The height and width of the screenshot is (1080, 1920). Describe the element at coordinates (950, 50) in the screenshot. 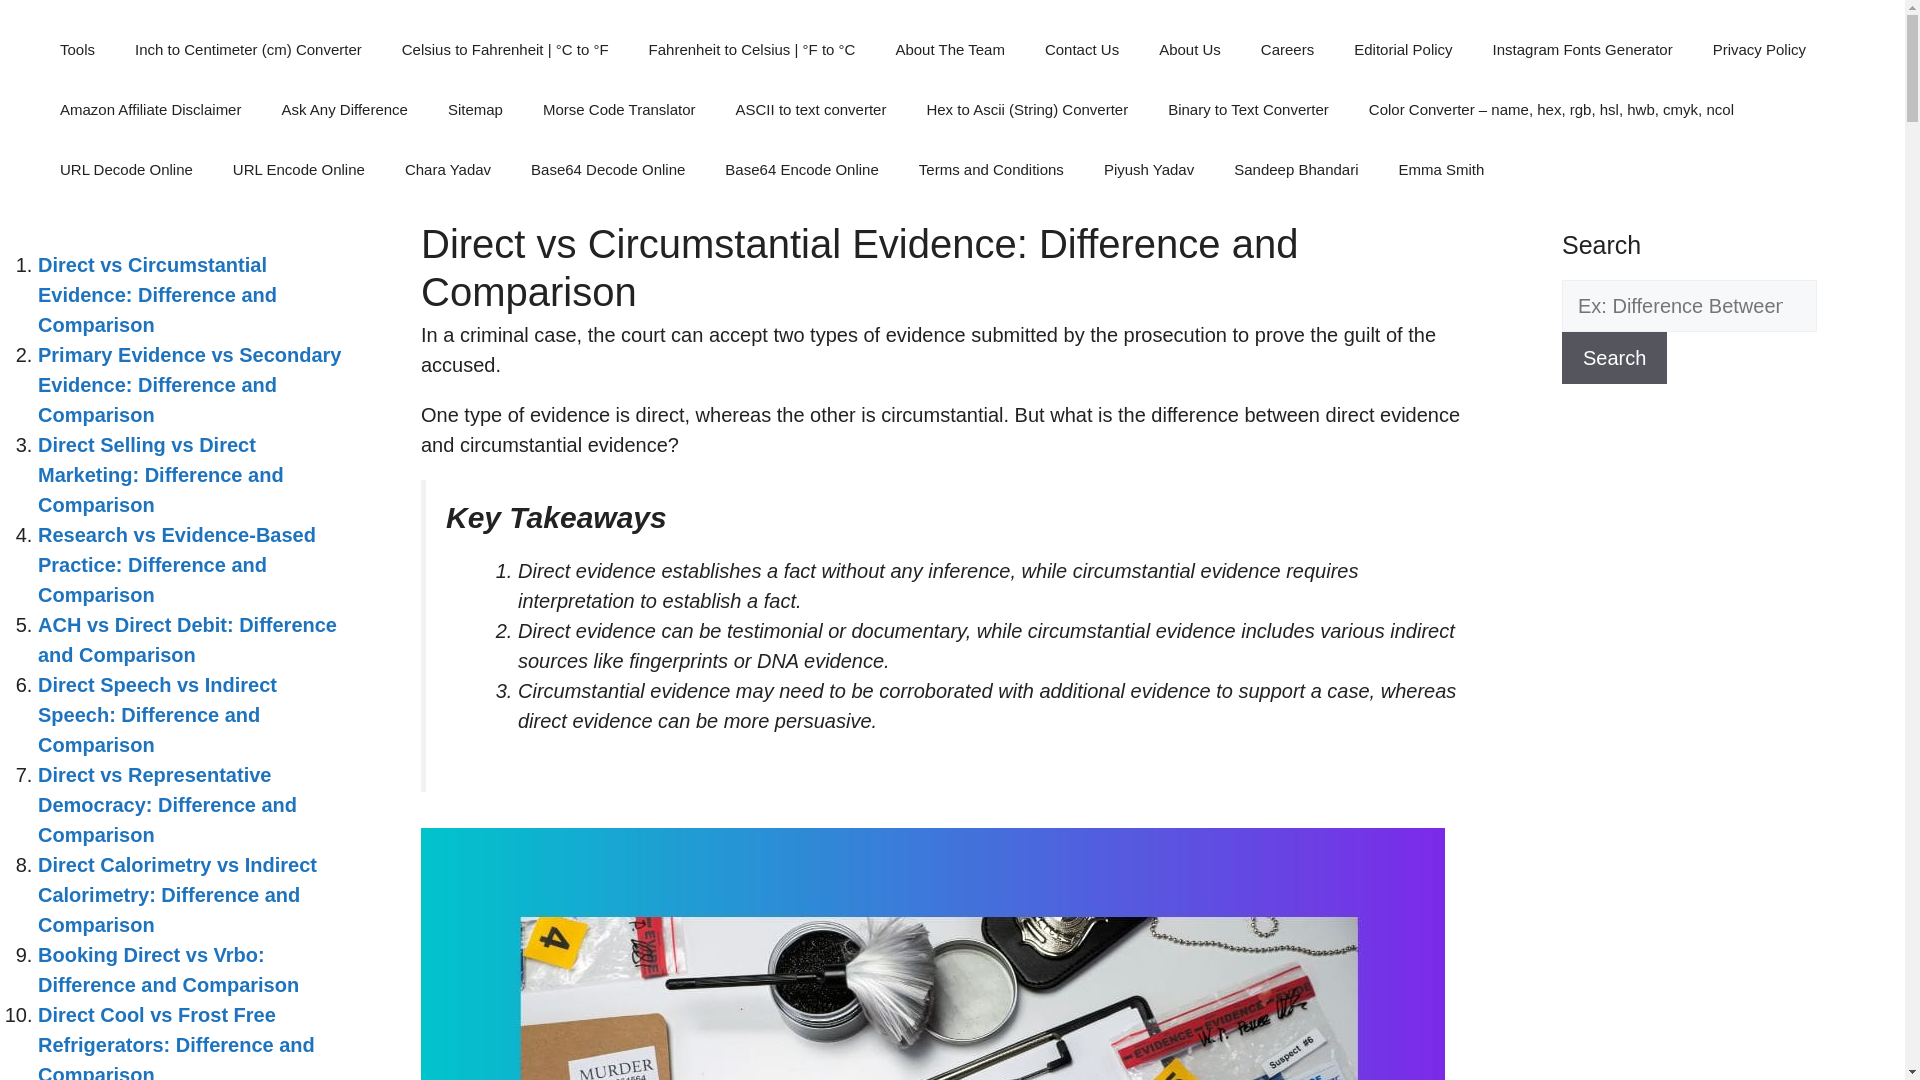

I see `About The Team` at that location.